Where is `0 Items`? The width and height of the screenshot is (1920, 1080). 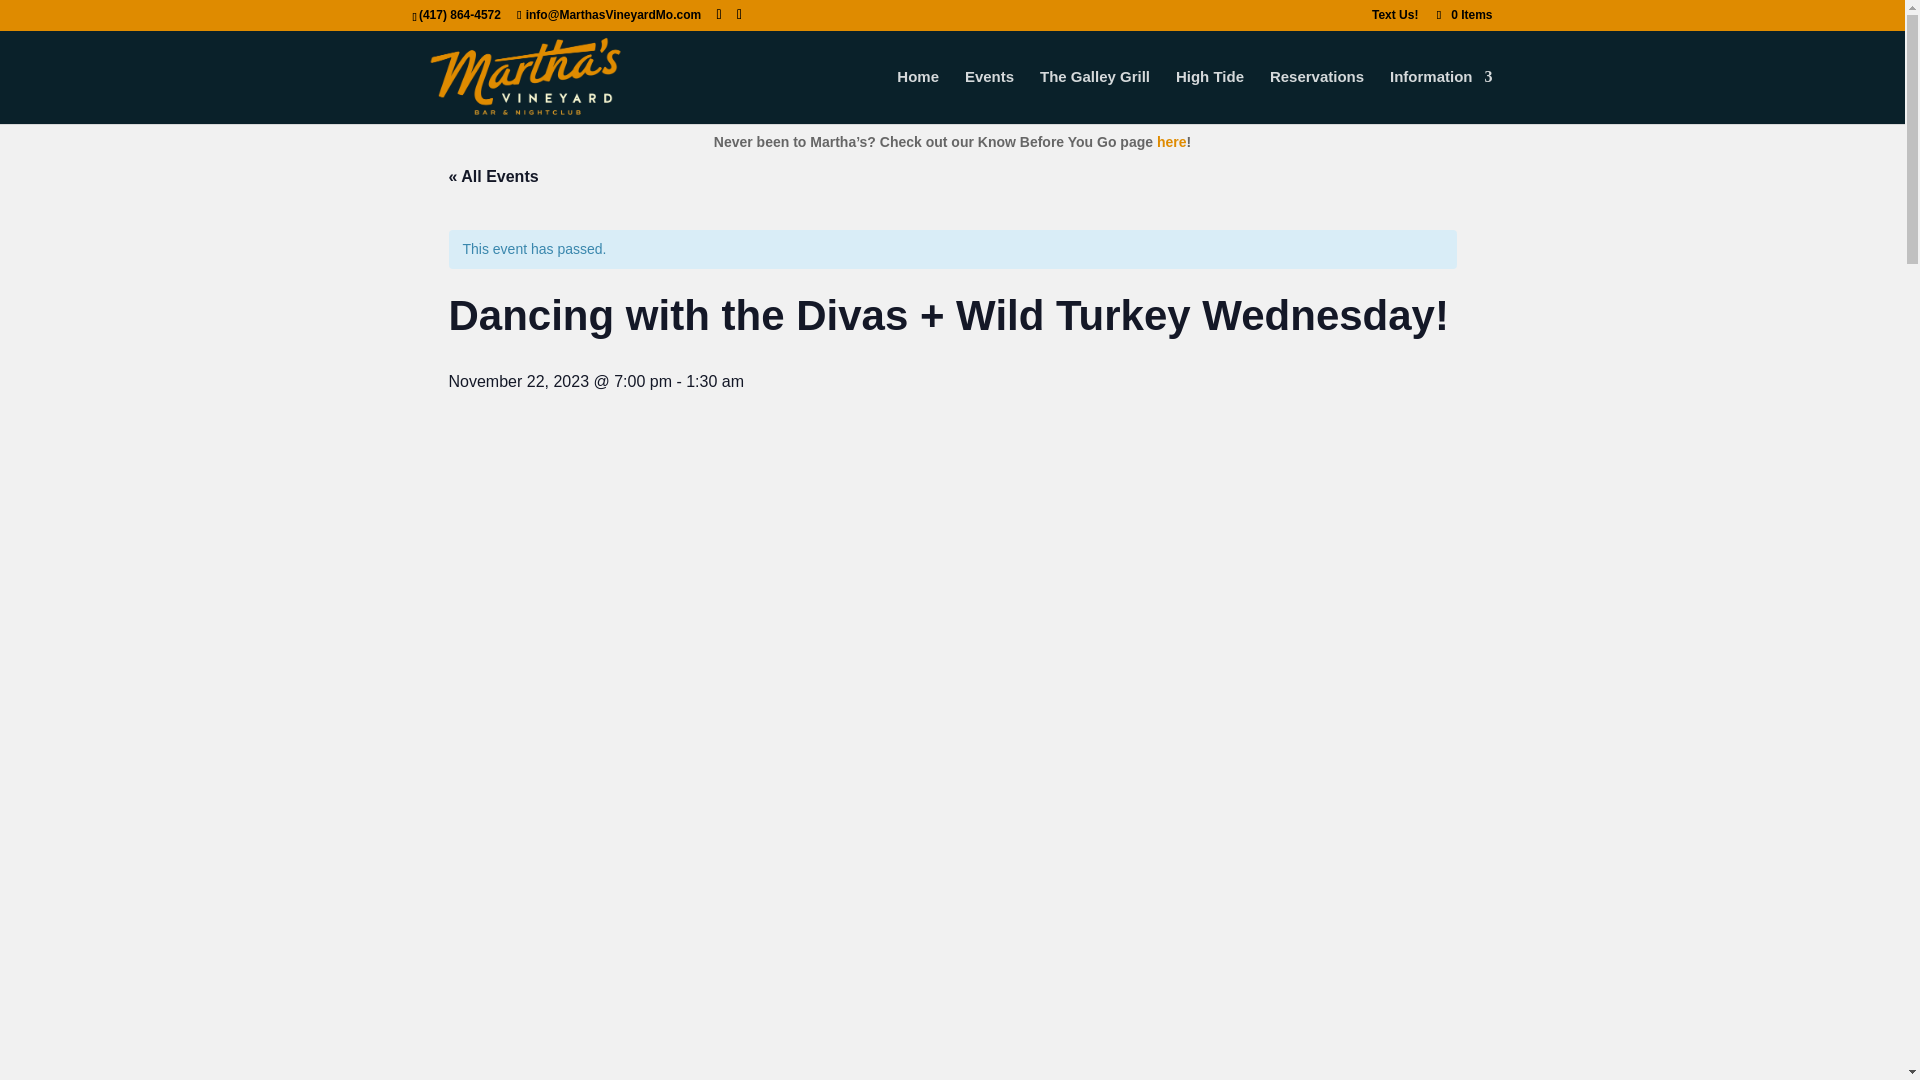 0 Items is located at coordinates (1462, 14).